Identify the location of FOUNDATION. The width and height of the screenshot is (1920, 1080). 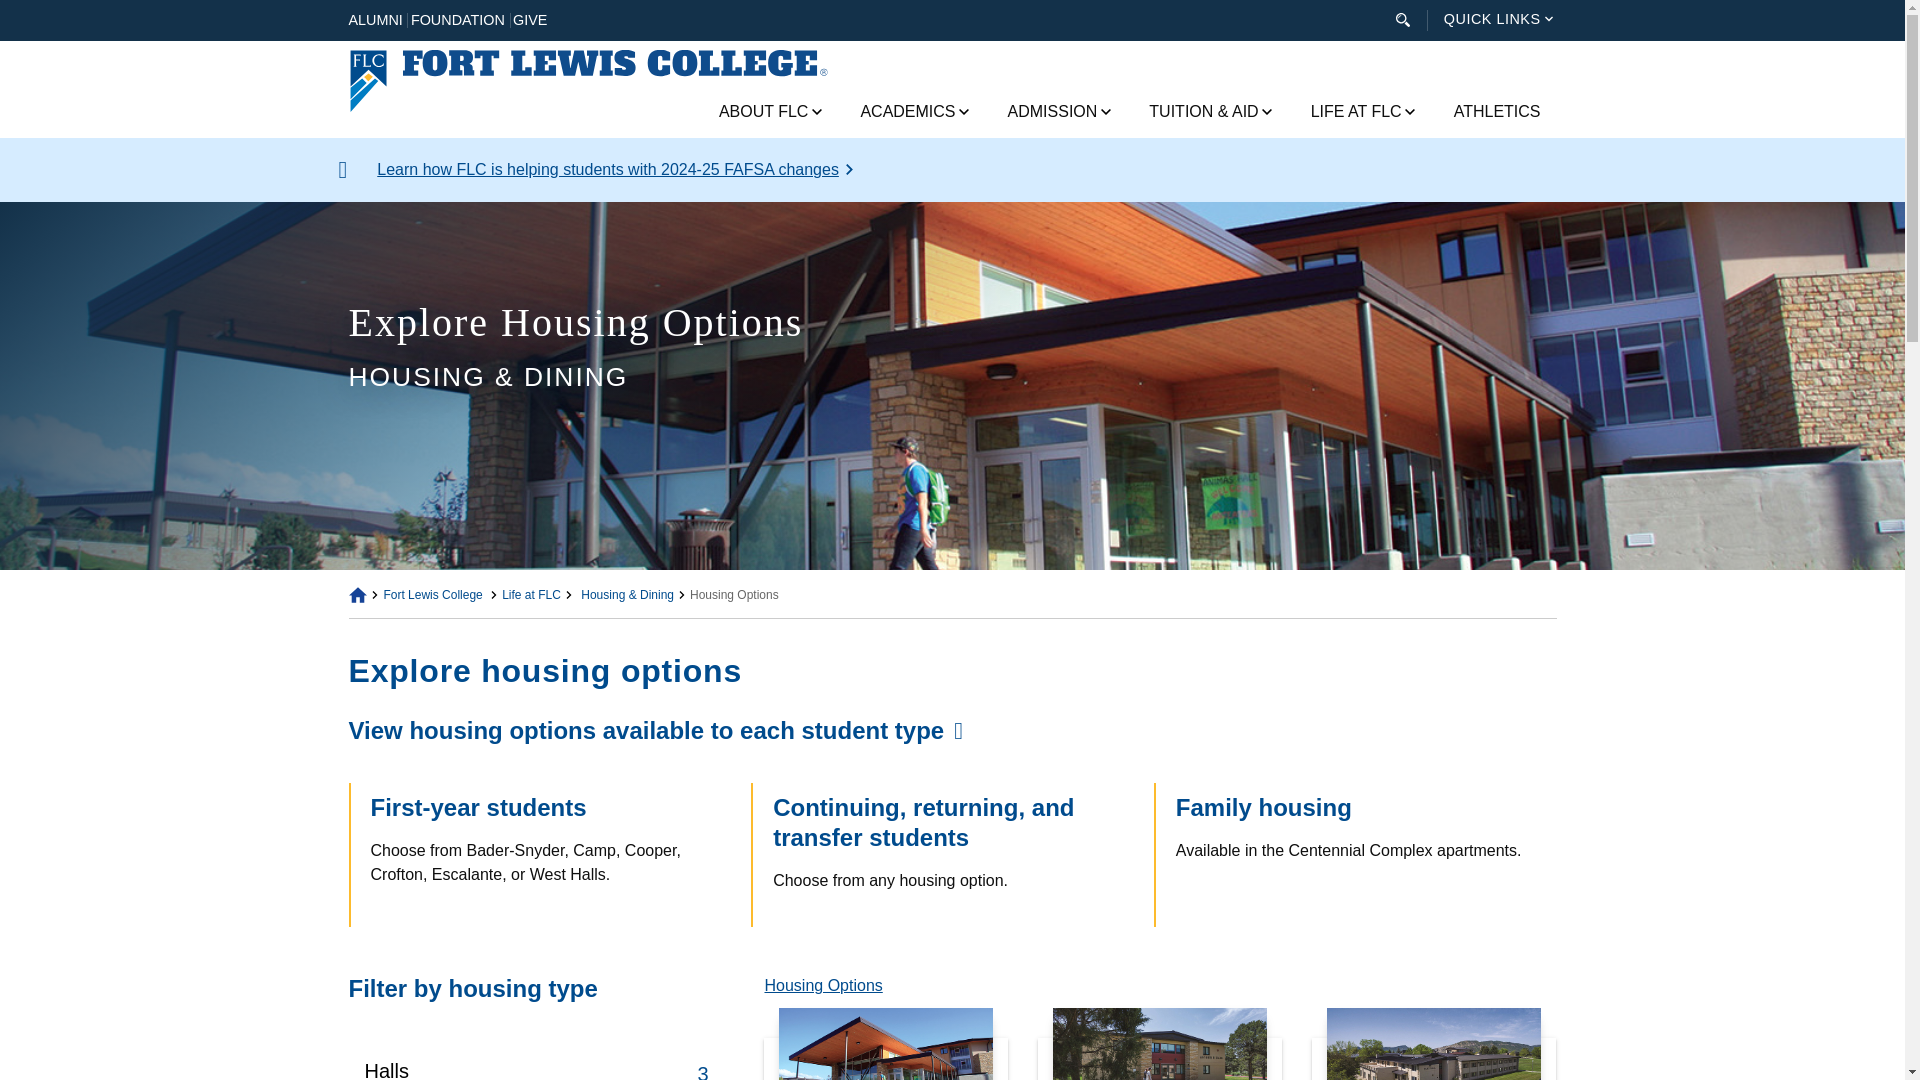
(457, 20).